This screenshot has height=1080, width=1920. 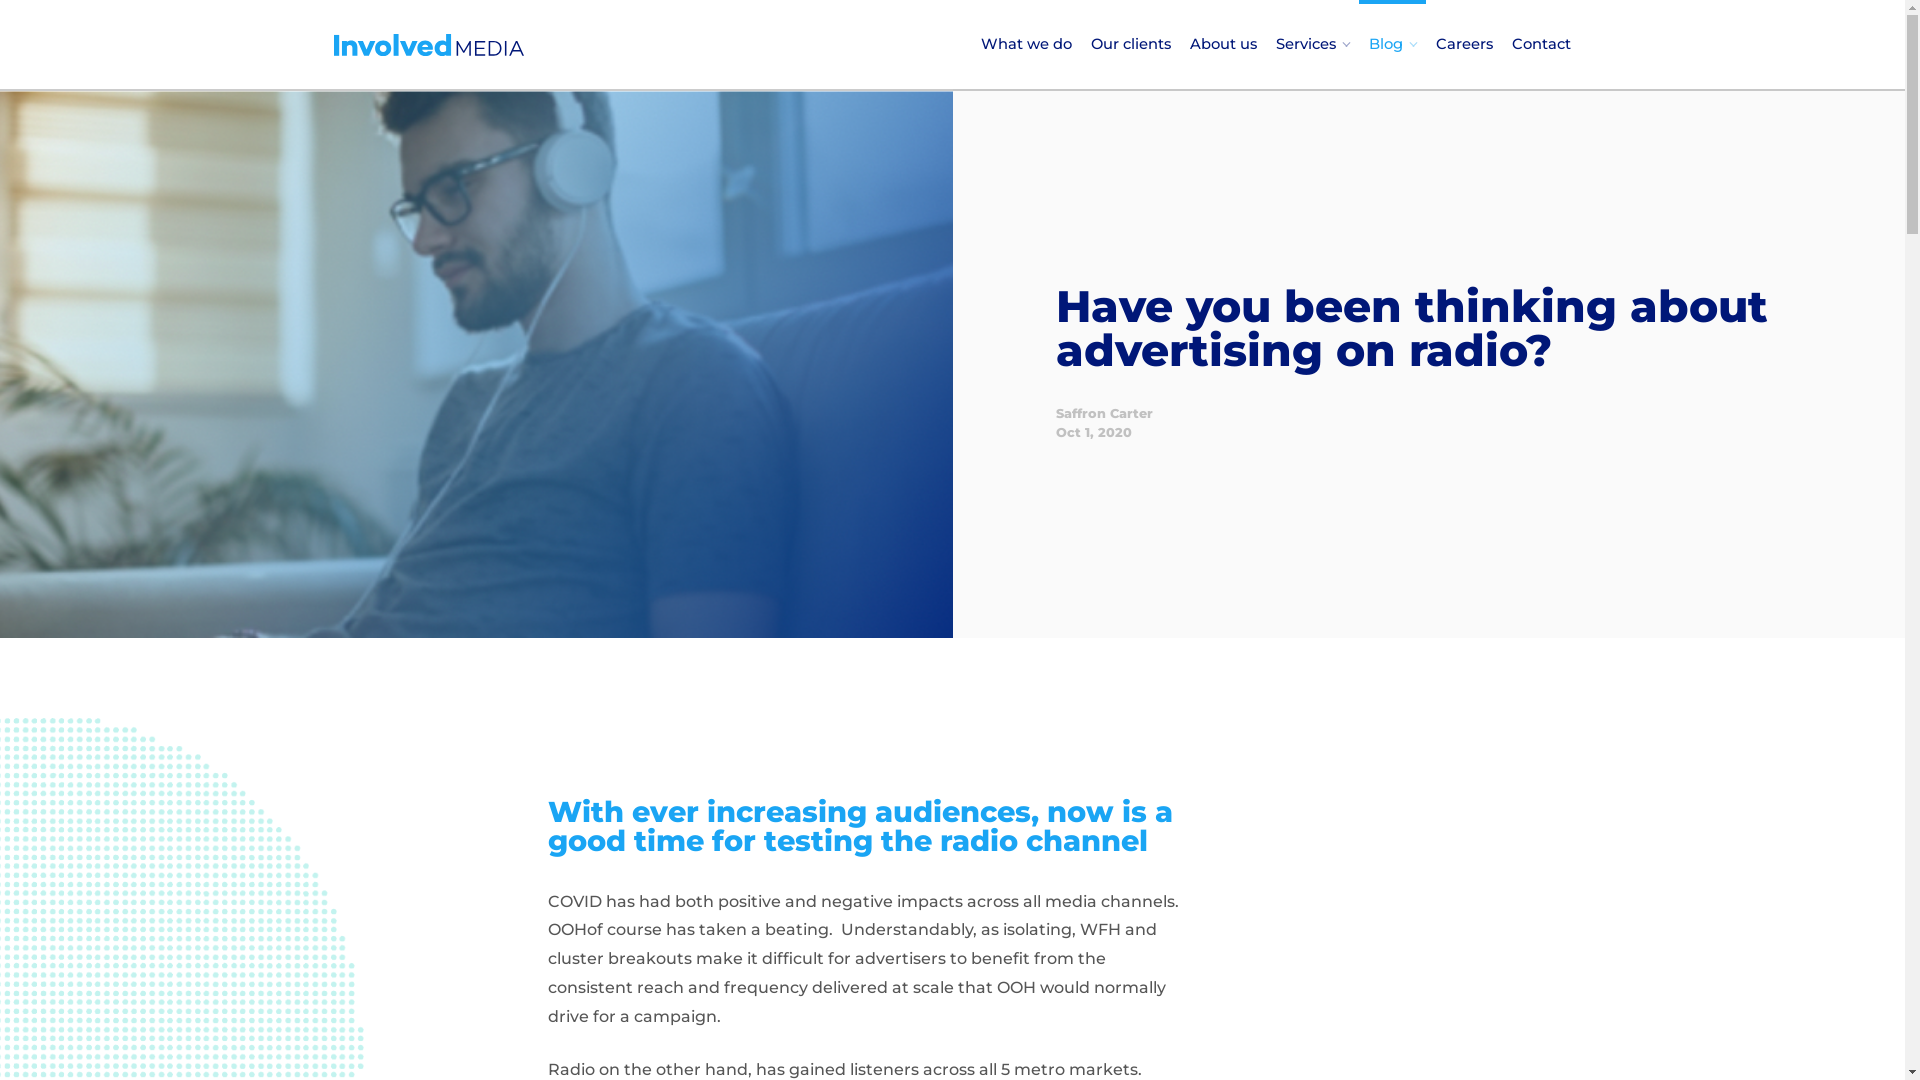 I want to click on Contact, so click(x=1542, y=44).